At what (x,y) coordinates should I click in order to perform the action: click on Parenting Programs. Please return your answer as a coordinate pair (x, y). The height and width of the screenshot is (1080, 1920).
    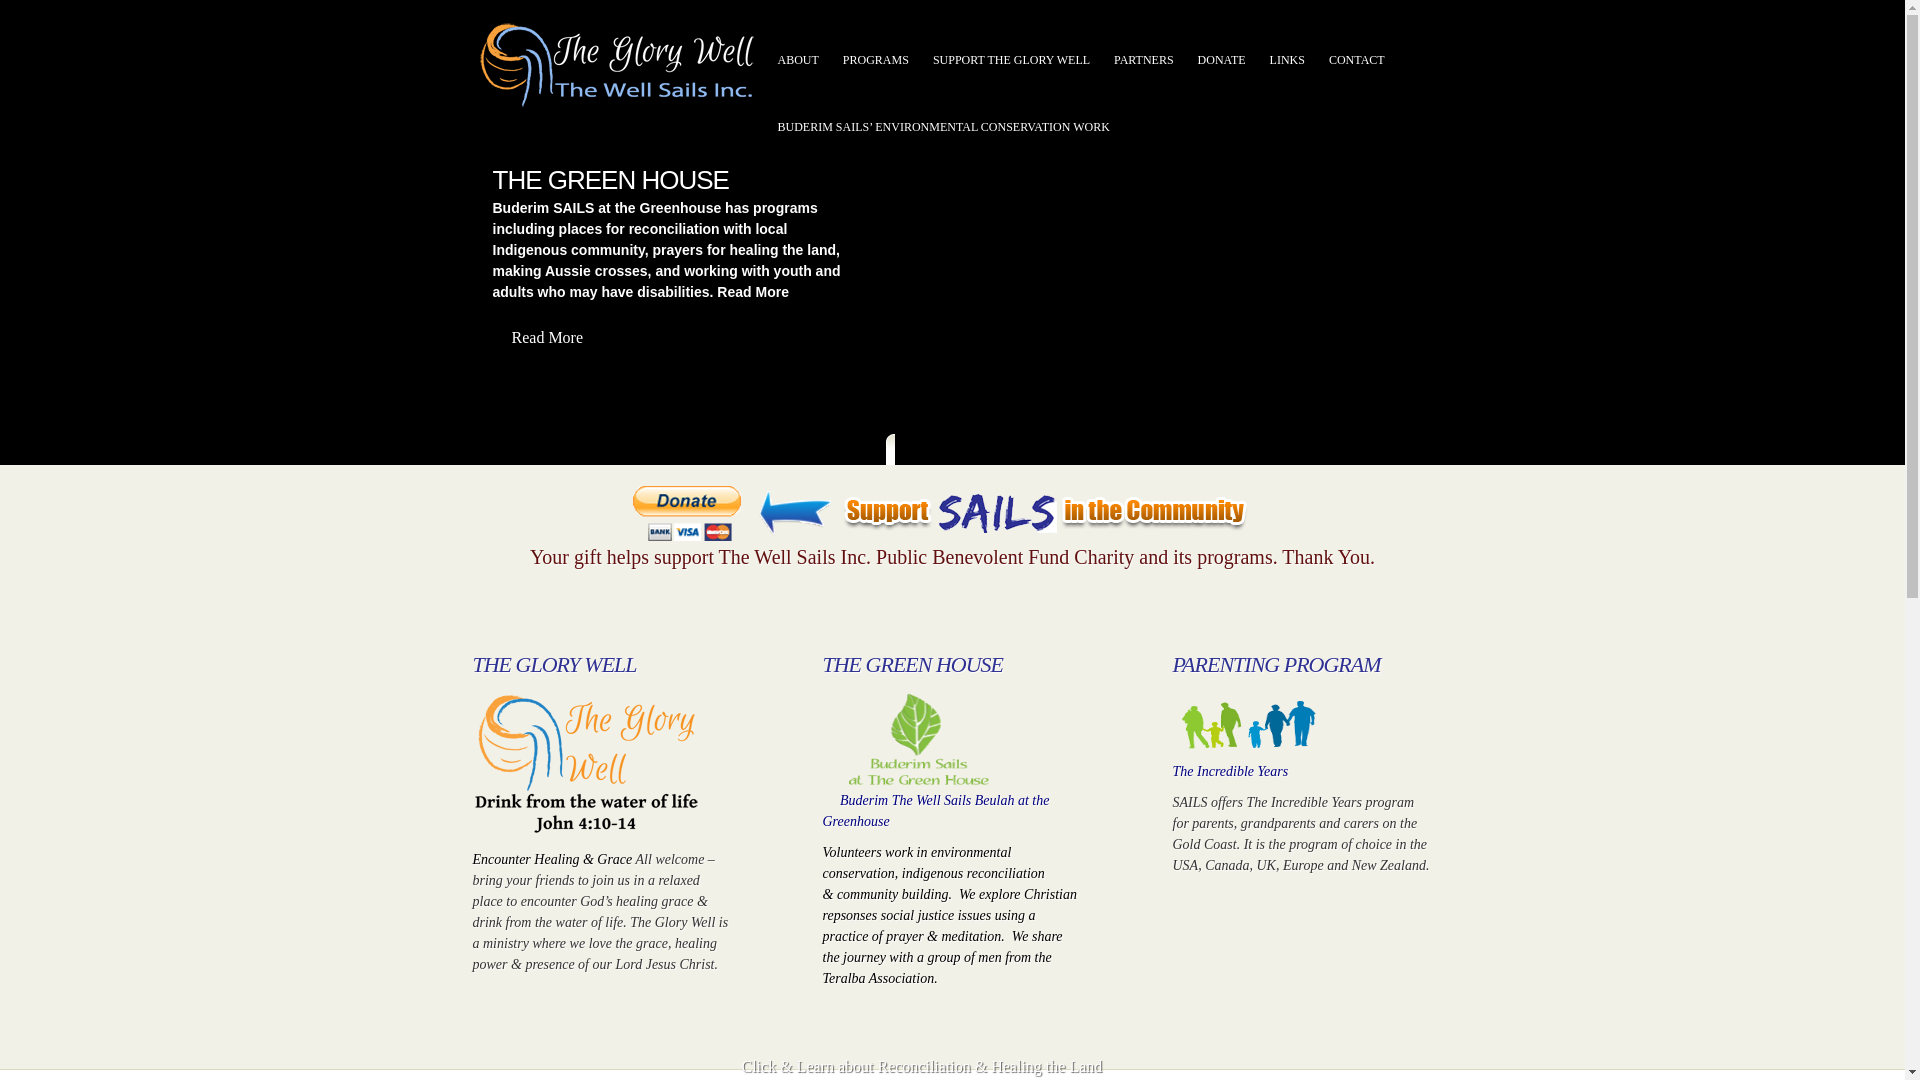
    Looking at the image, I should click on (1248, 725).